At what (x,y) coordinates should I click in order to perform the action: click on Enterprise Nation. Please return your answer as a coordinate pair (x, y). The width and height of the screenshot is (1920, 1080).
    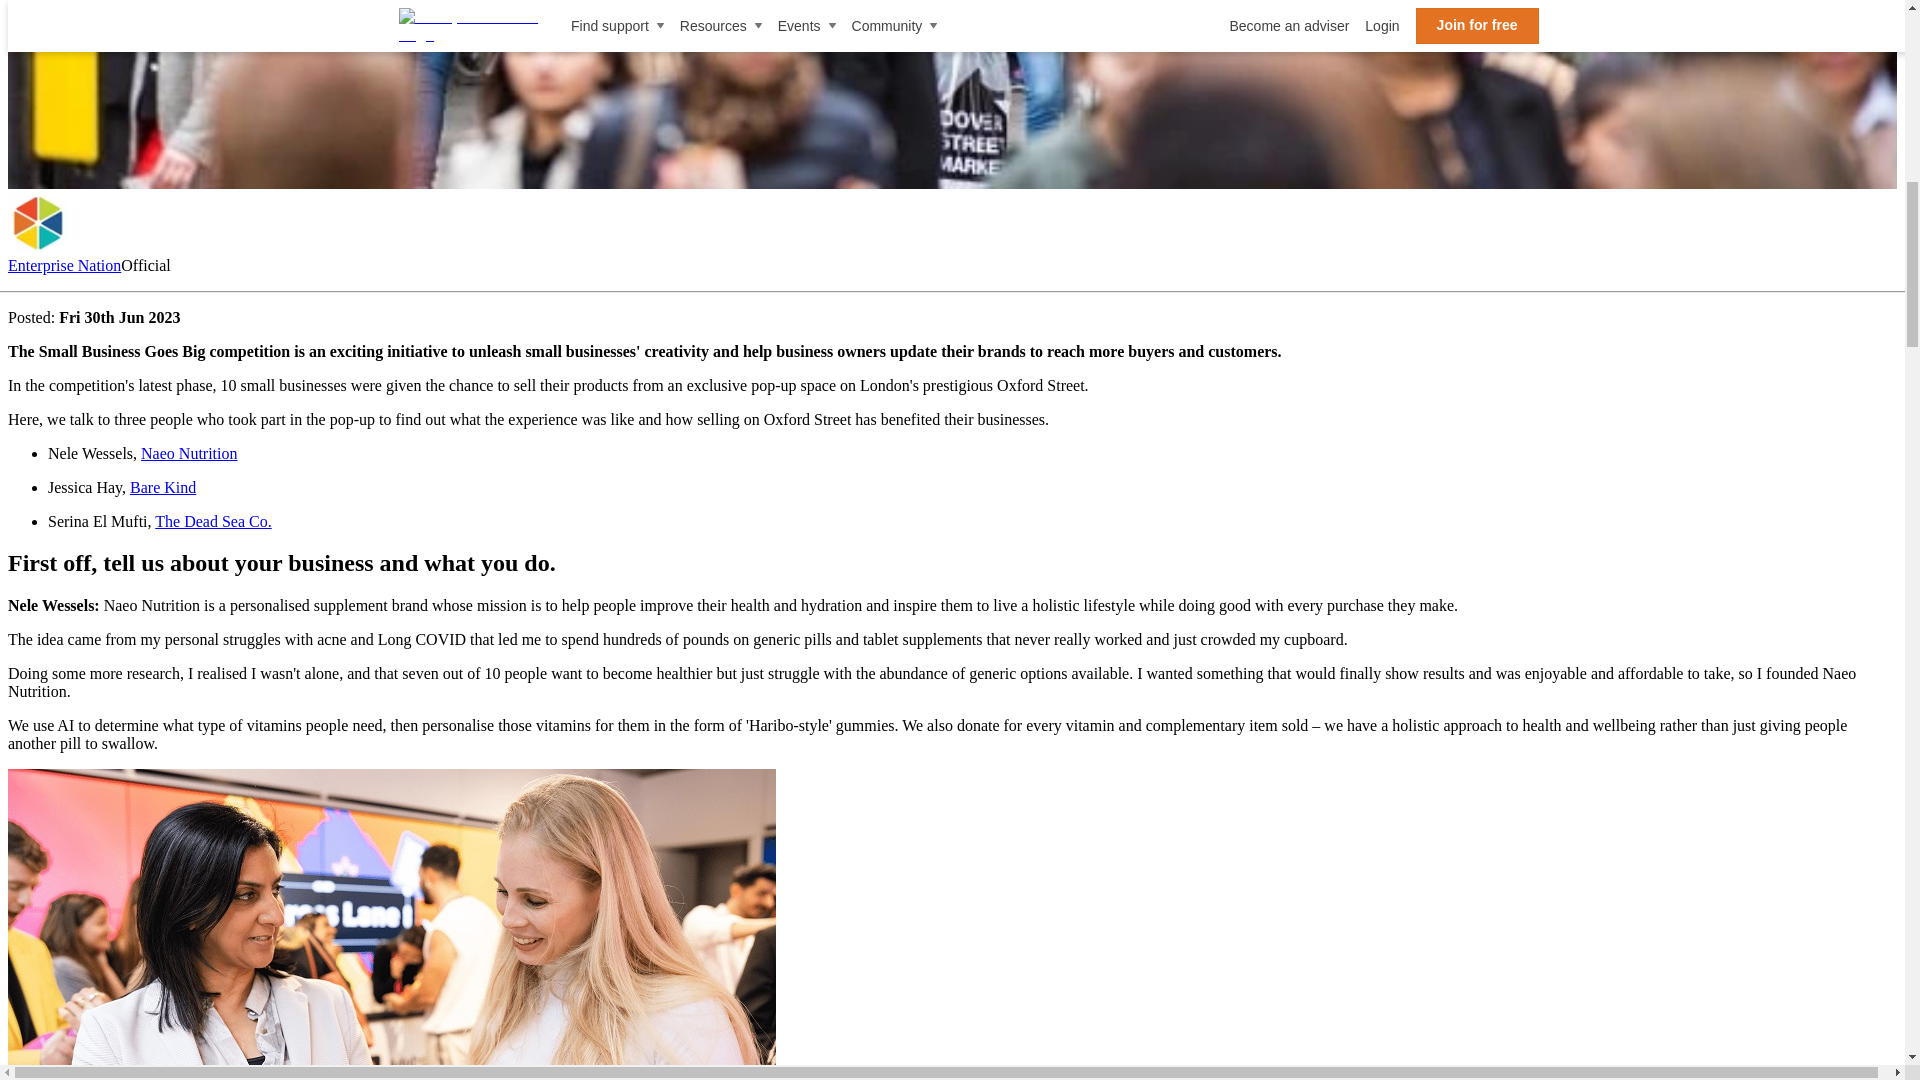
    Looking at the image, I should click on (37, 222).